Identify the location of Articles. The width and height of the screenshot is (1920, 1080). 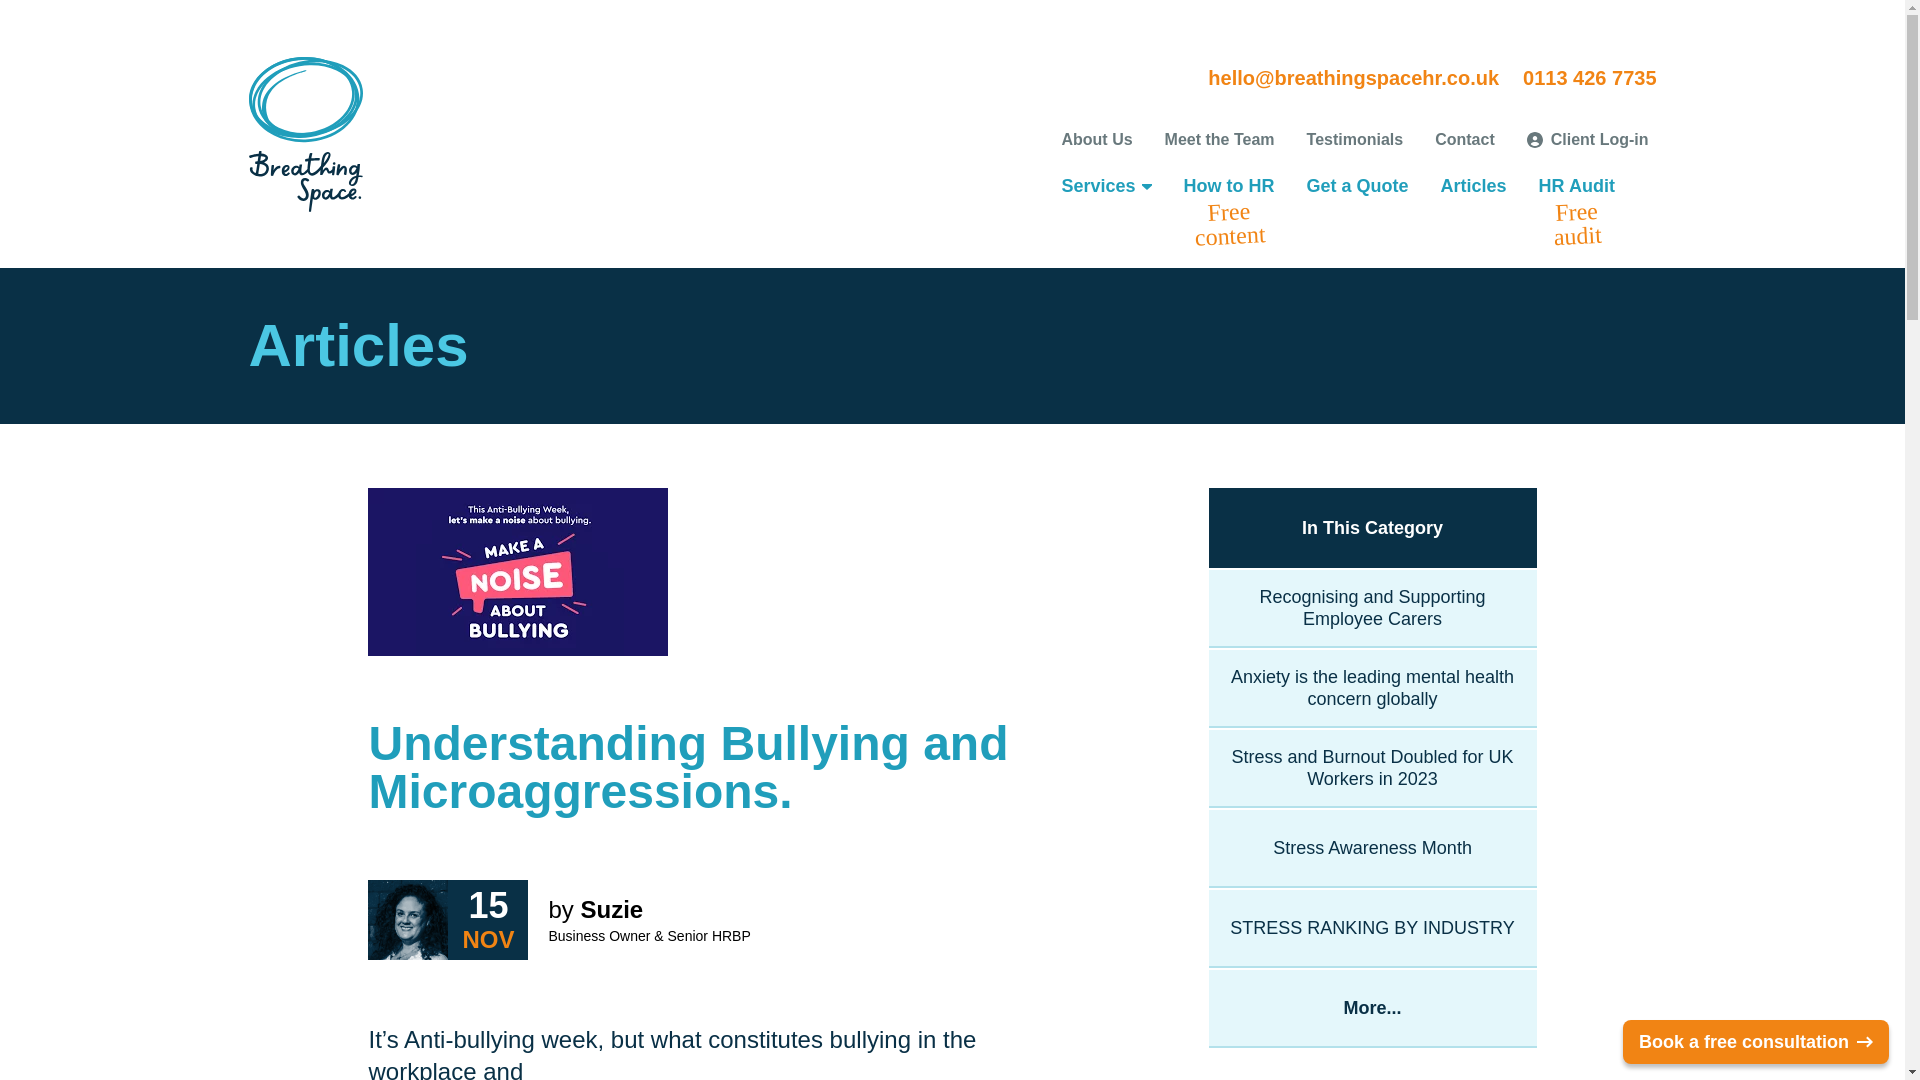
(1576, 186).